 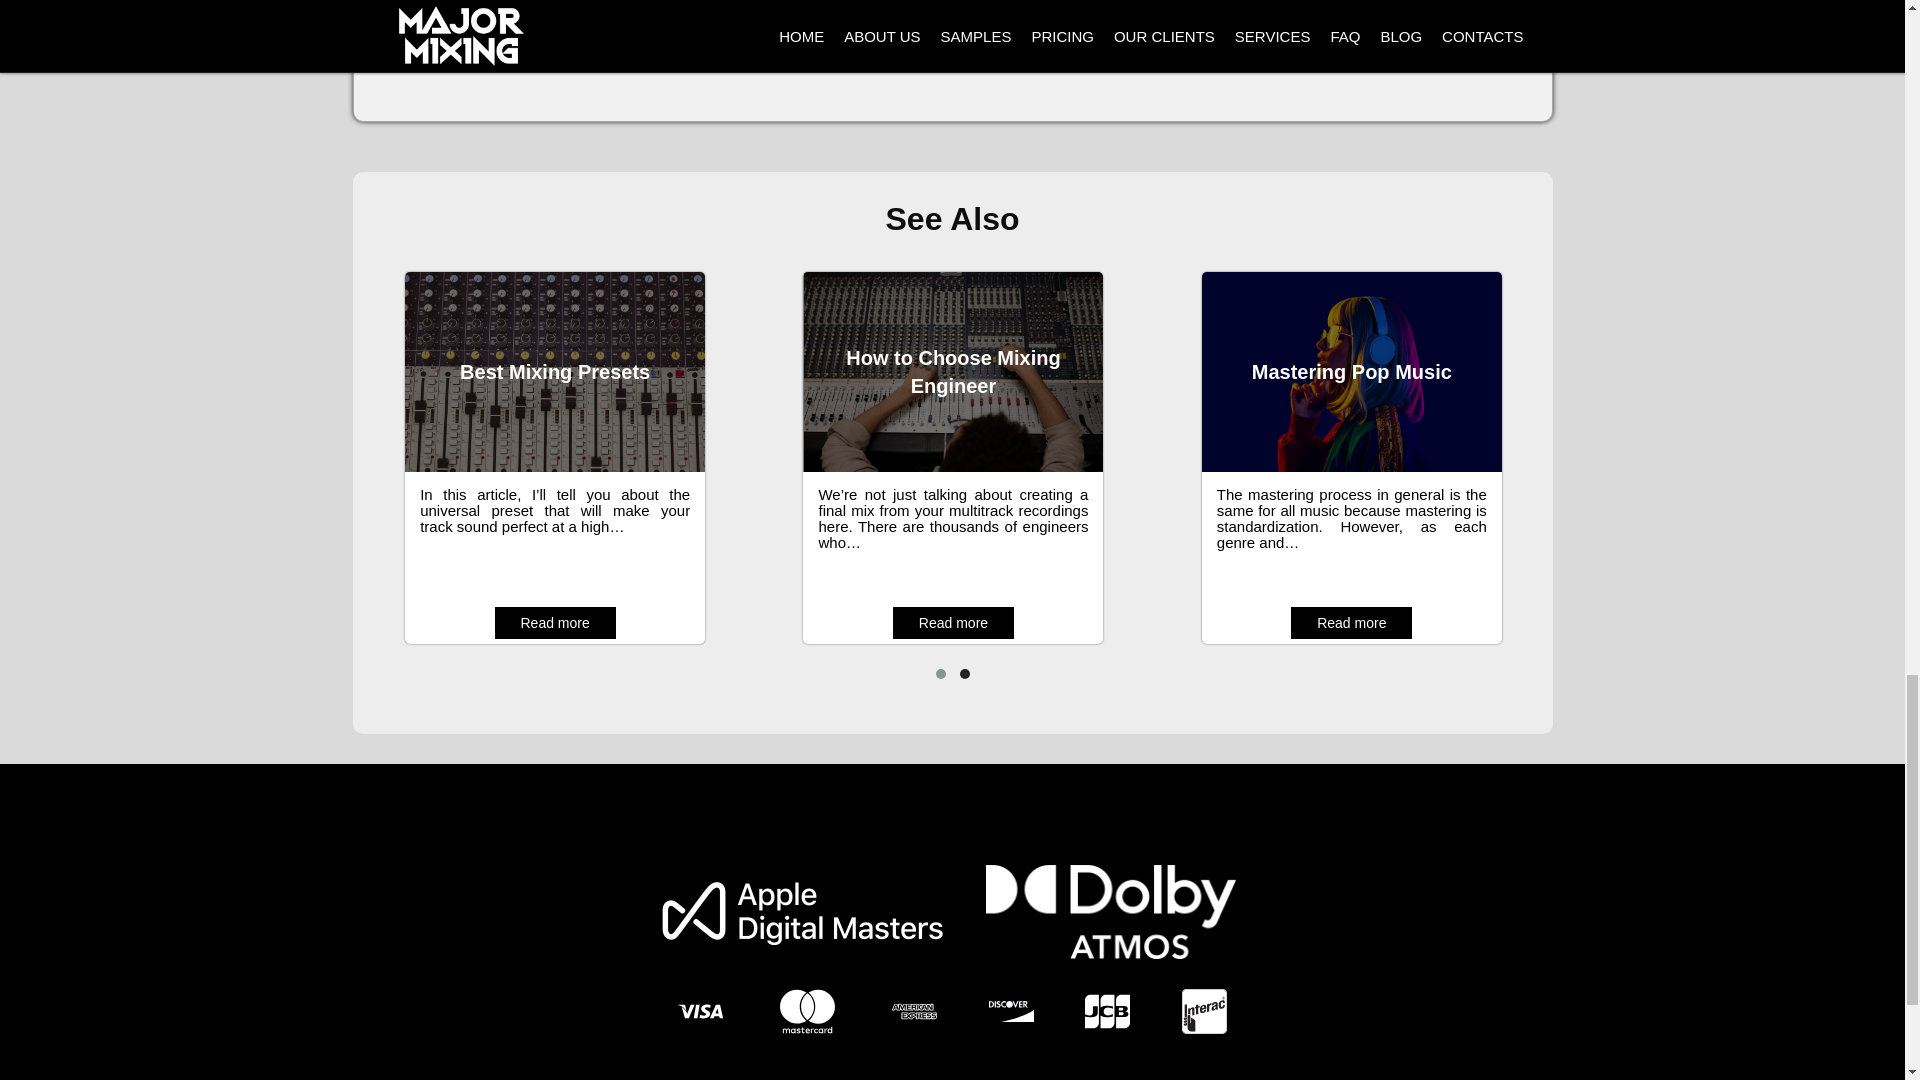 What do you see at coordinates (954, 372) in the screenshot?
I see `How to Choose Mixing Engineer` at bounding box center [954, 372].